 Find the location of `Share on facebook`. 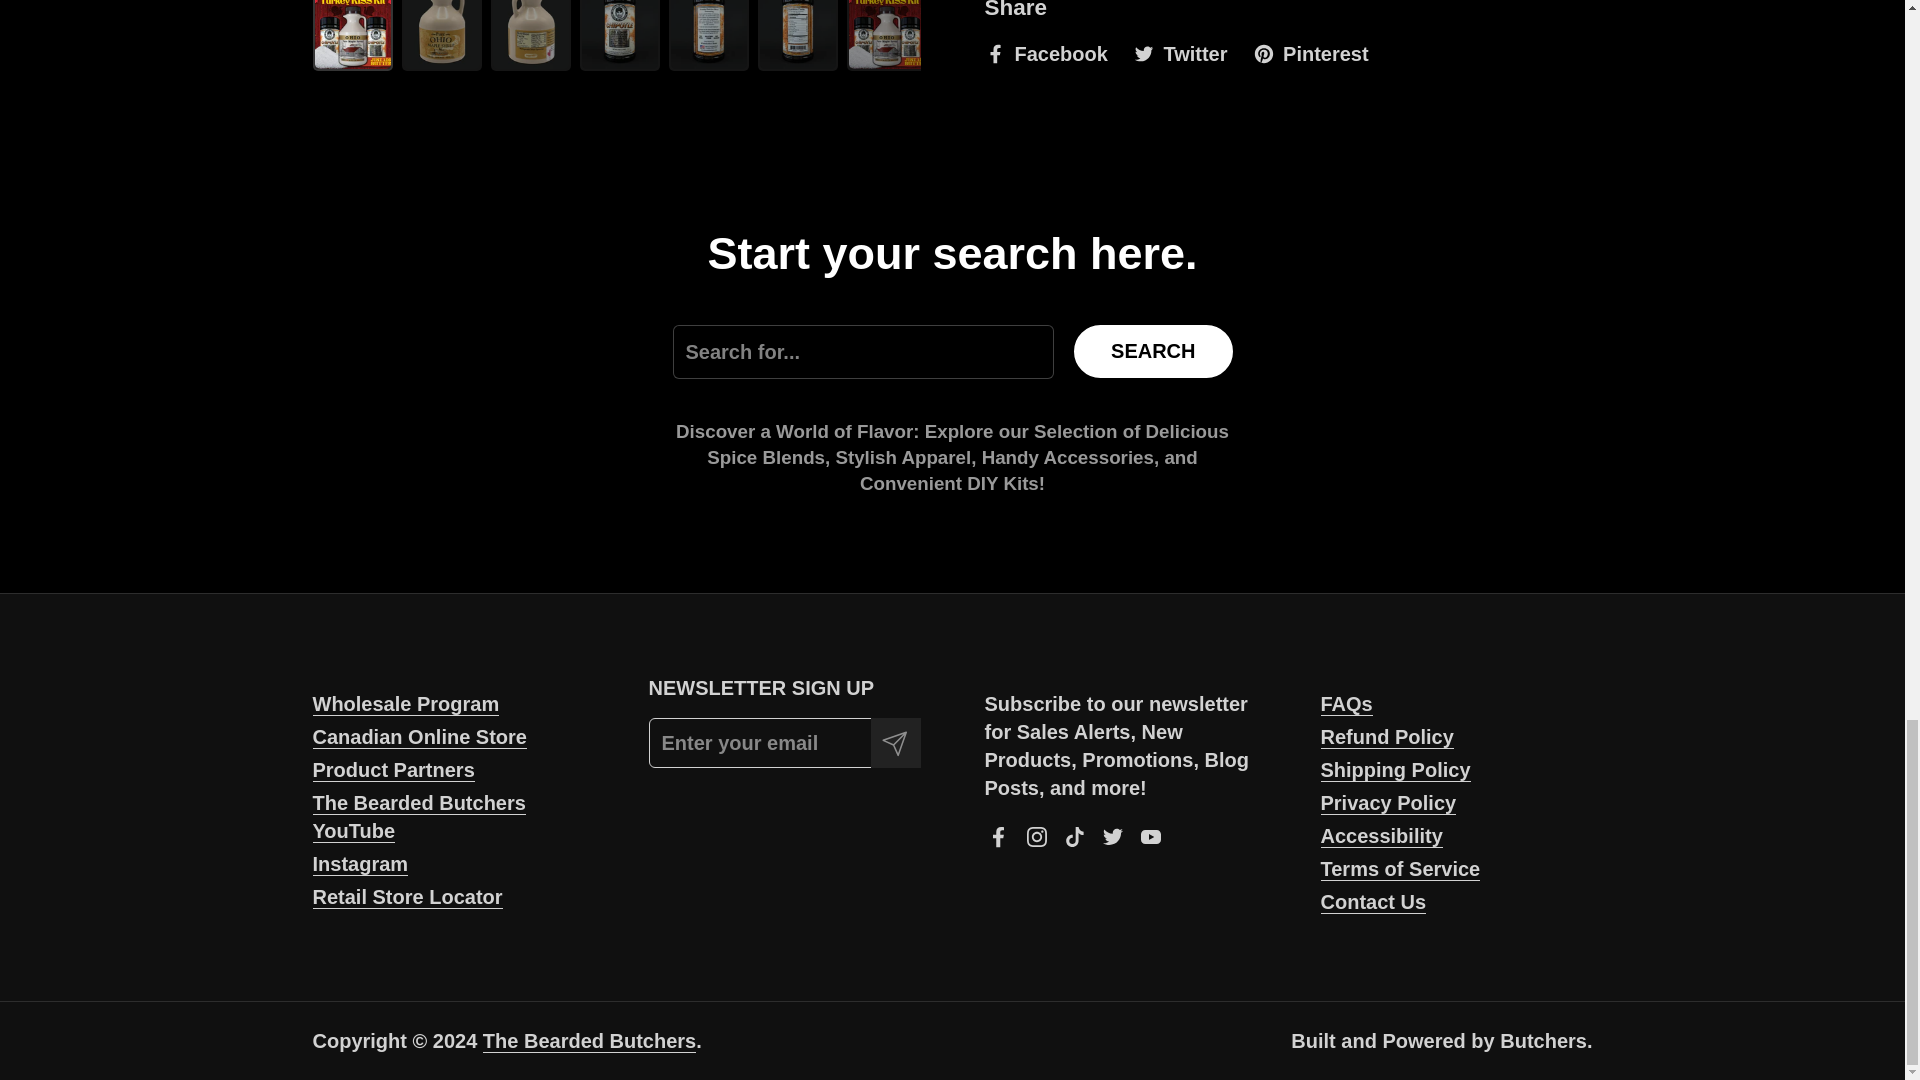

Share on facebook is located at coordinates (1045, 54).